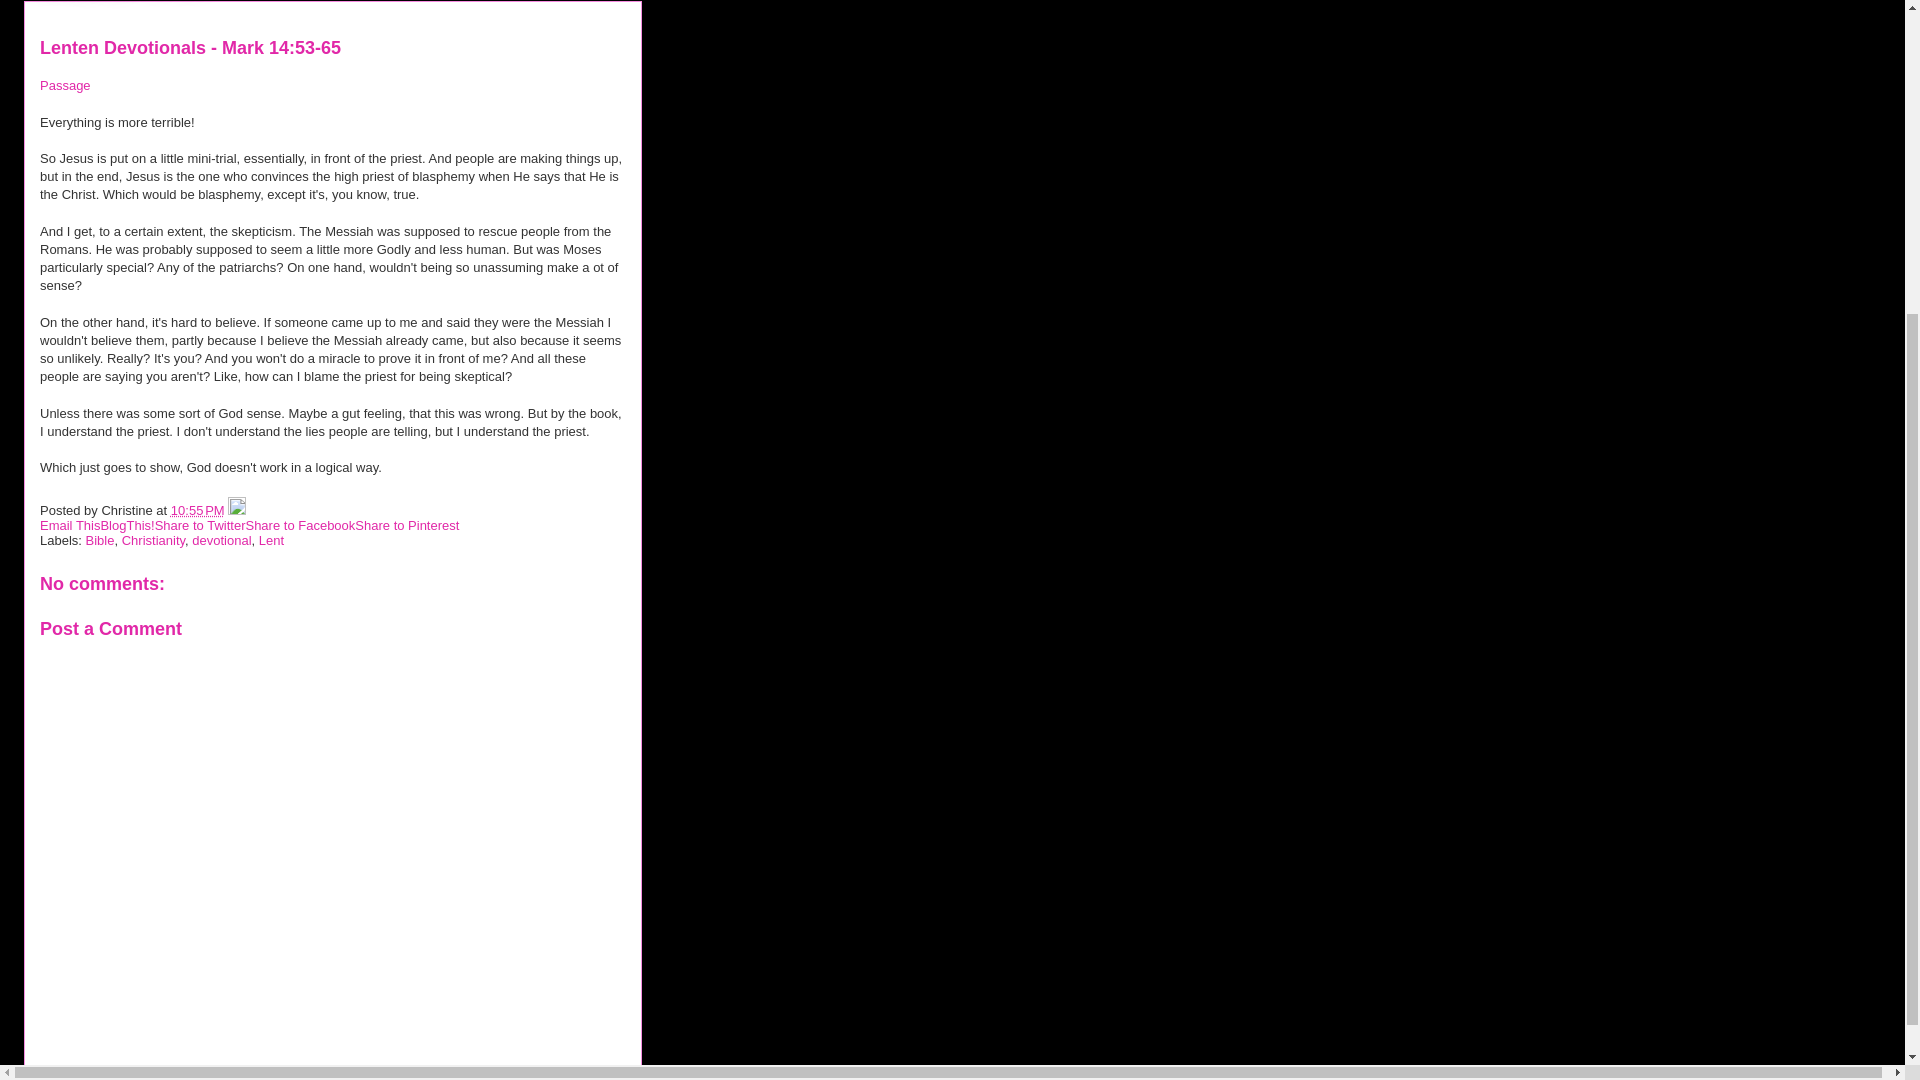 The height and width of the screenshot is (1080, 1920). What do you see at coordinates (236, 510) in the screenshot?
I see `Edit Post` at bounding box center [236, 510].